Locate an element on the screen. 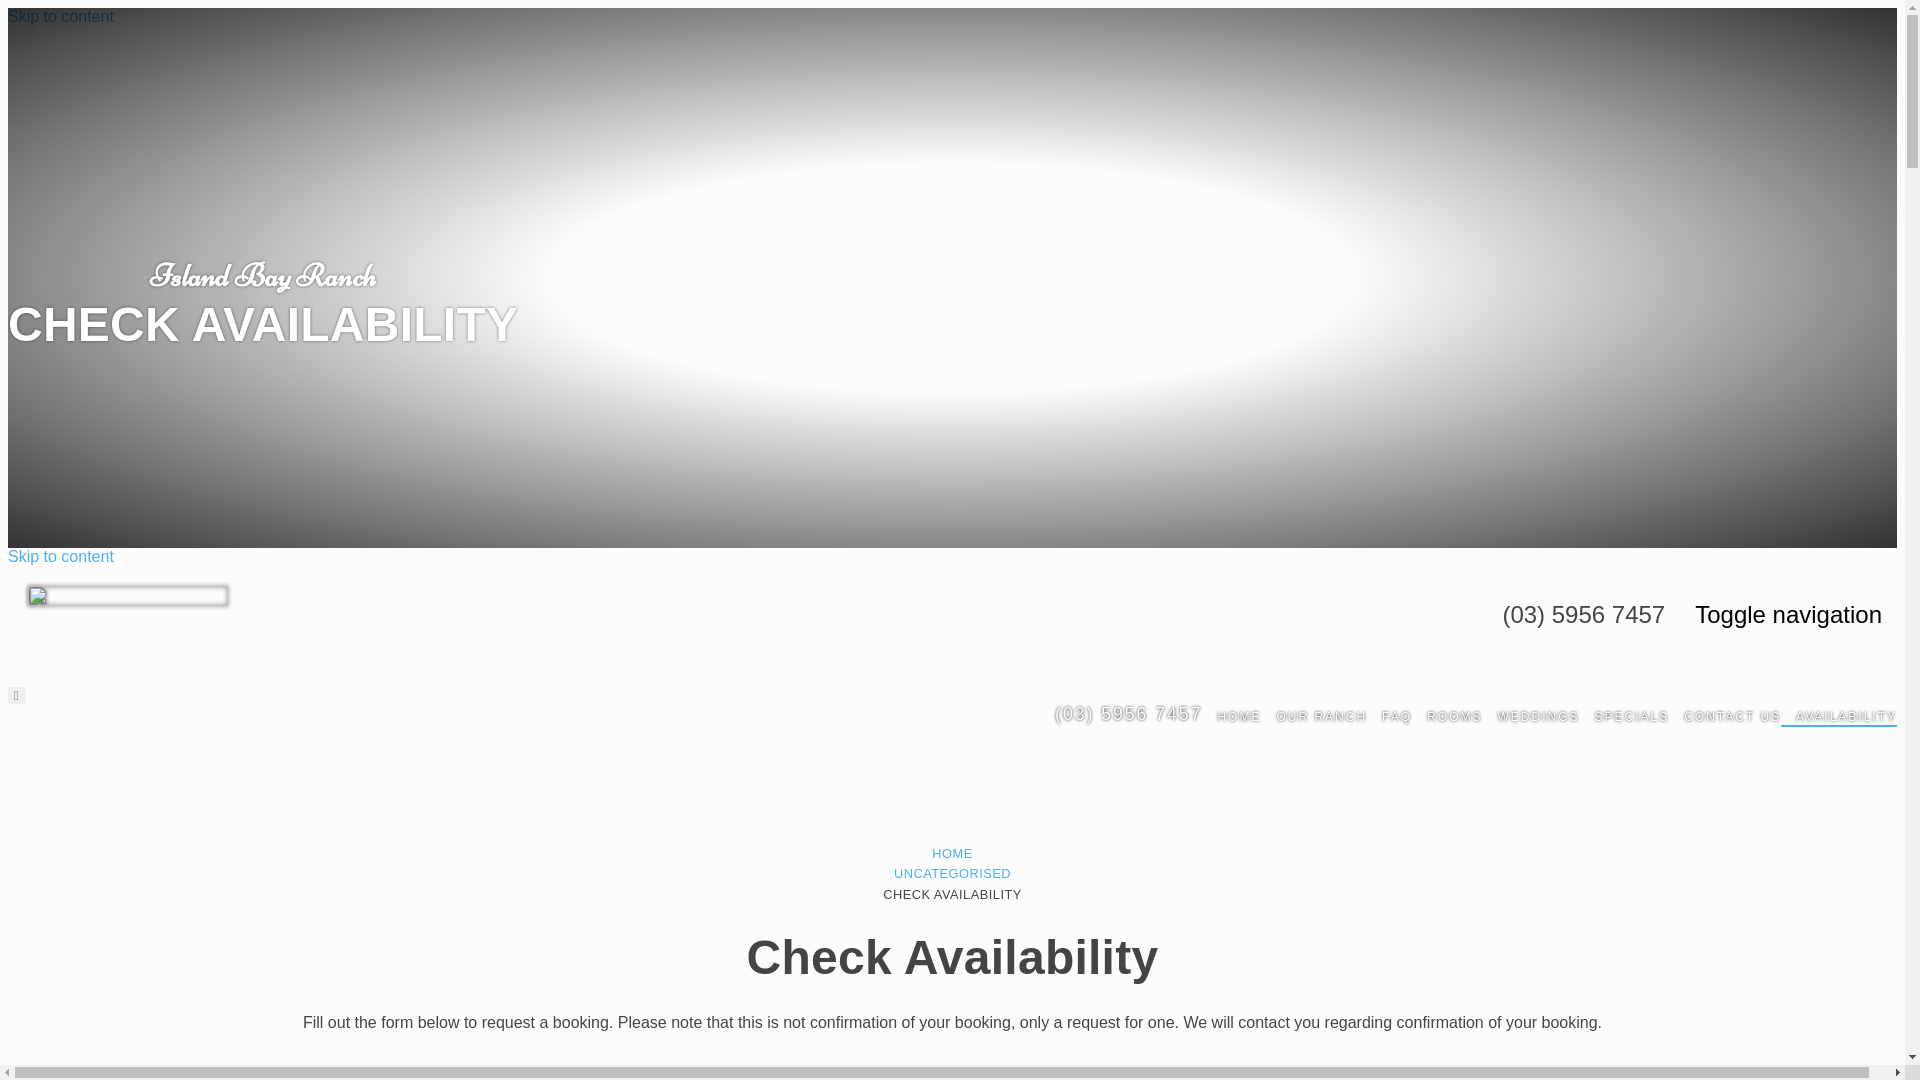 The image size is (1920, 1080). Skip to content is located at coordinates (61, 556).